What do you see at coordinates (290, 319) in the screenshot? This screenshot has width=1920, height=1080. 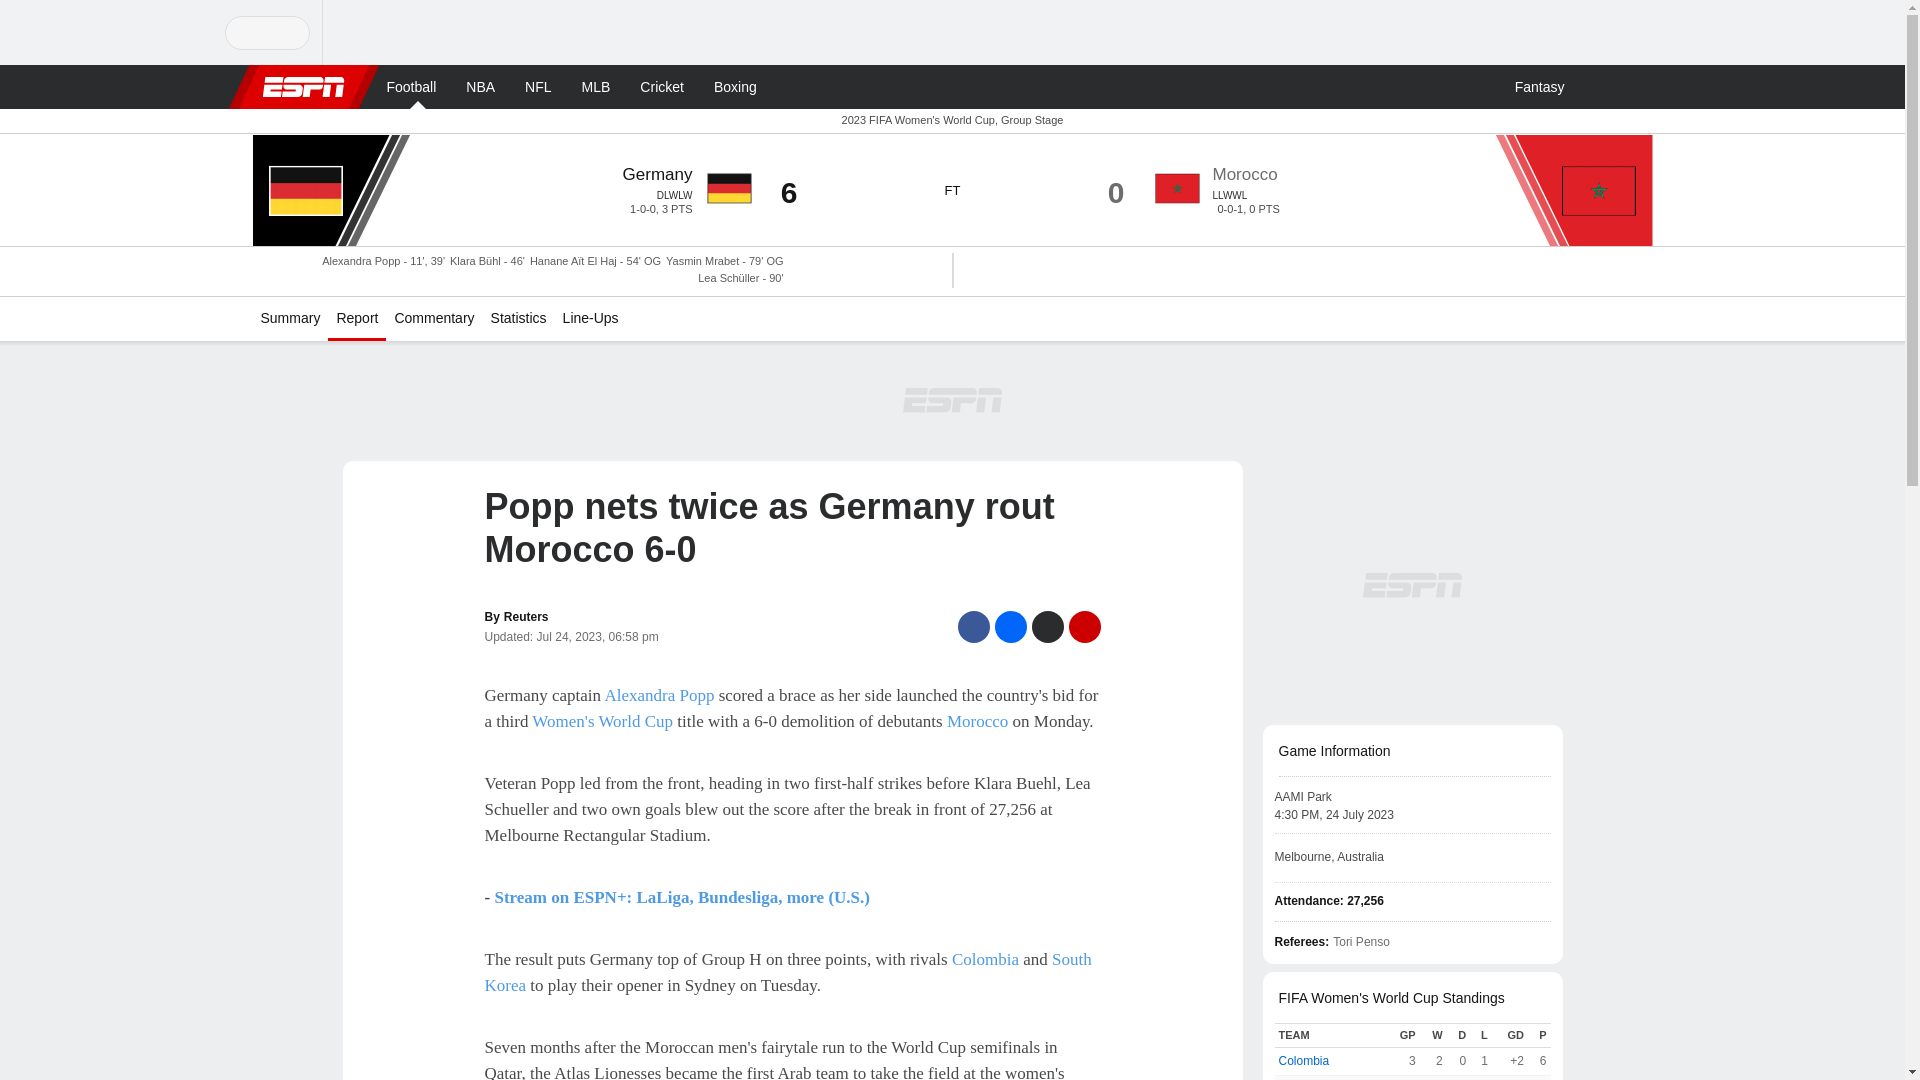 I see `Summary` at bounding box center [290, 319].